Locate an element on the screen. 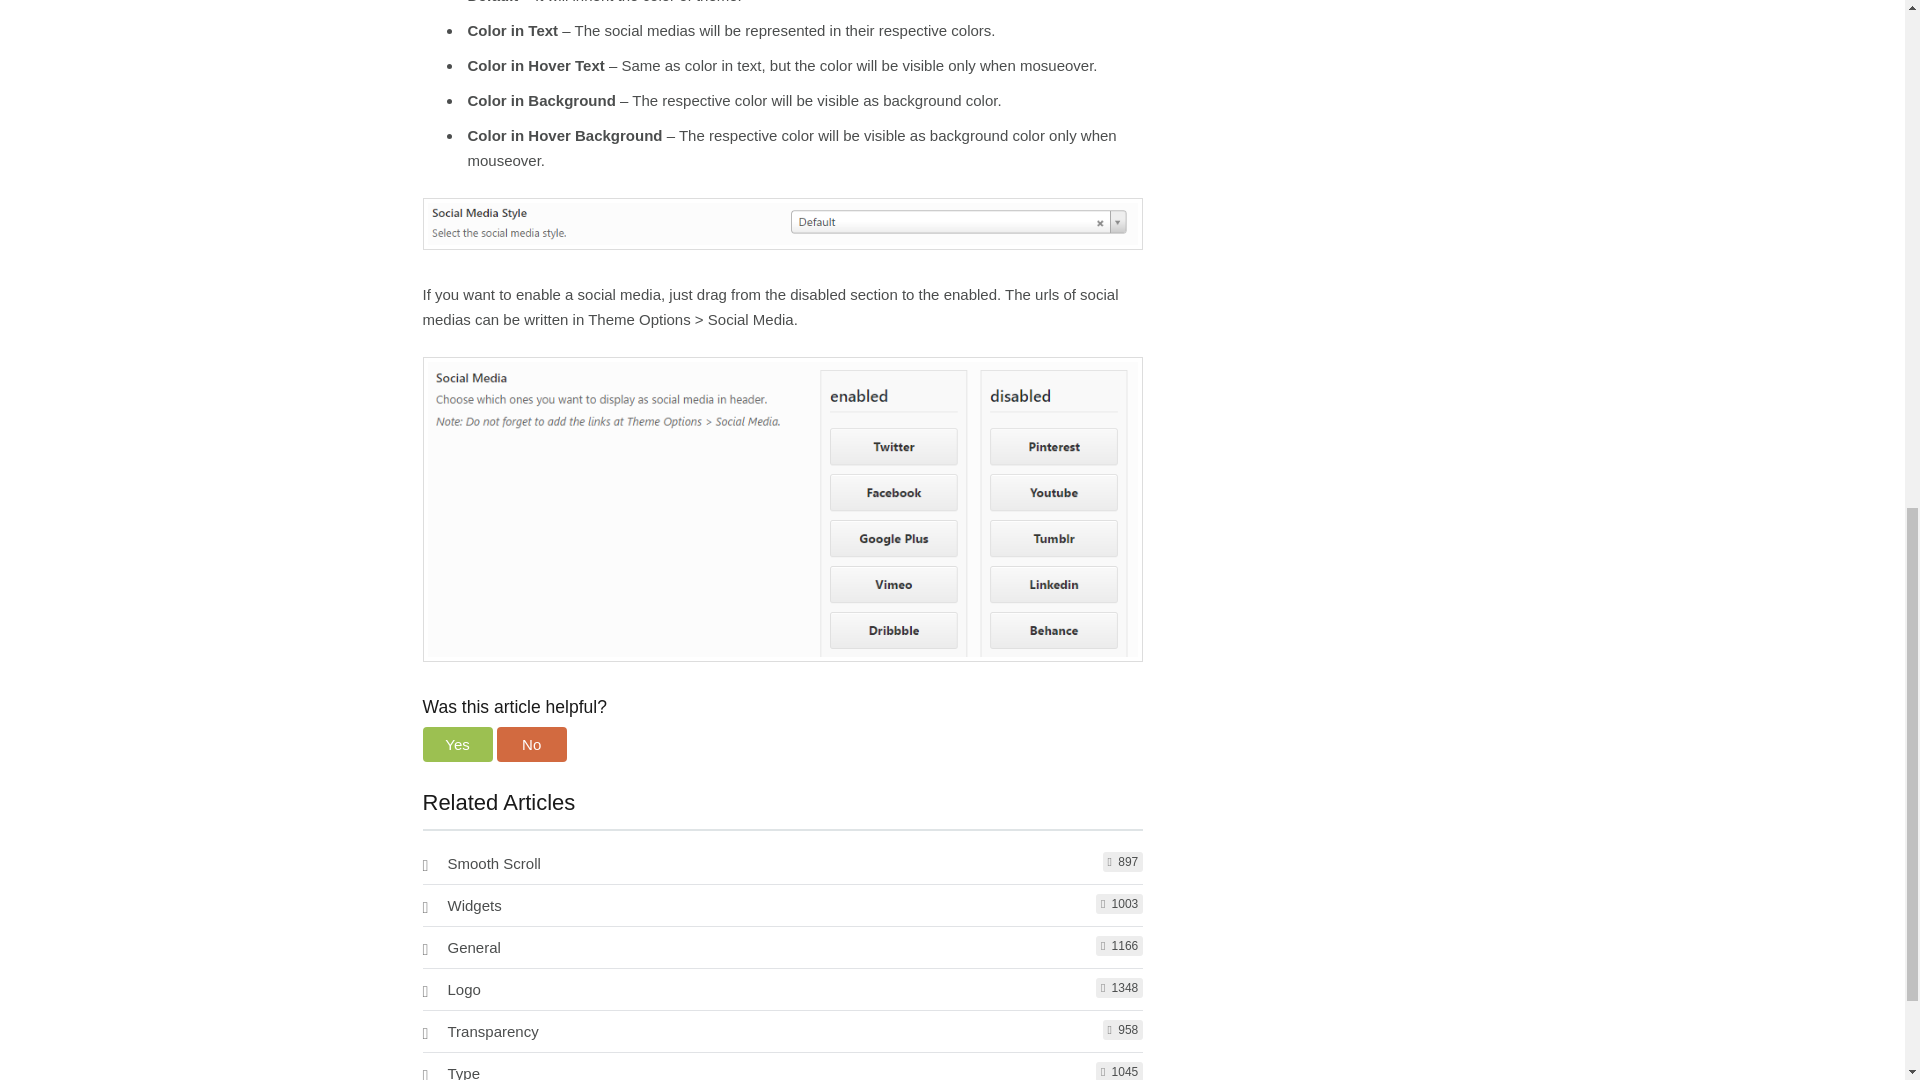 The image size is (1920, 1080). Widgets is located at coordinates (474, 905).